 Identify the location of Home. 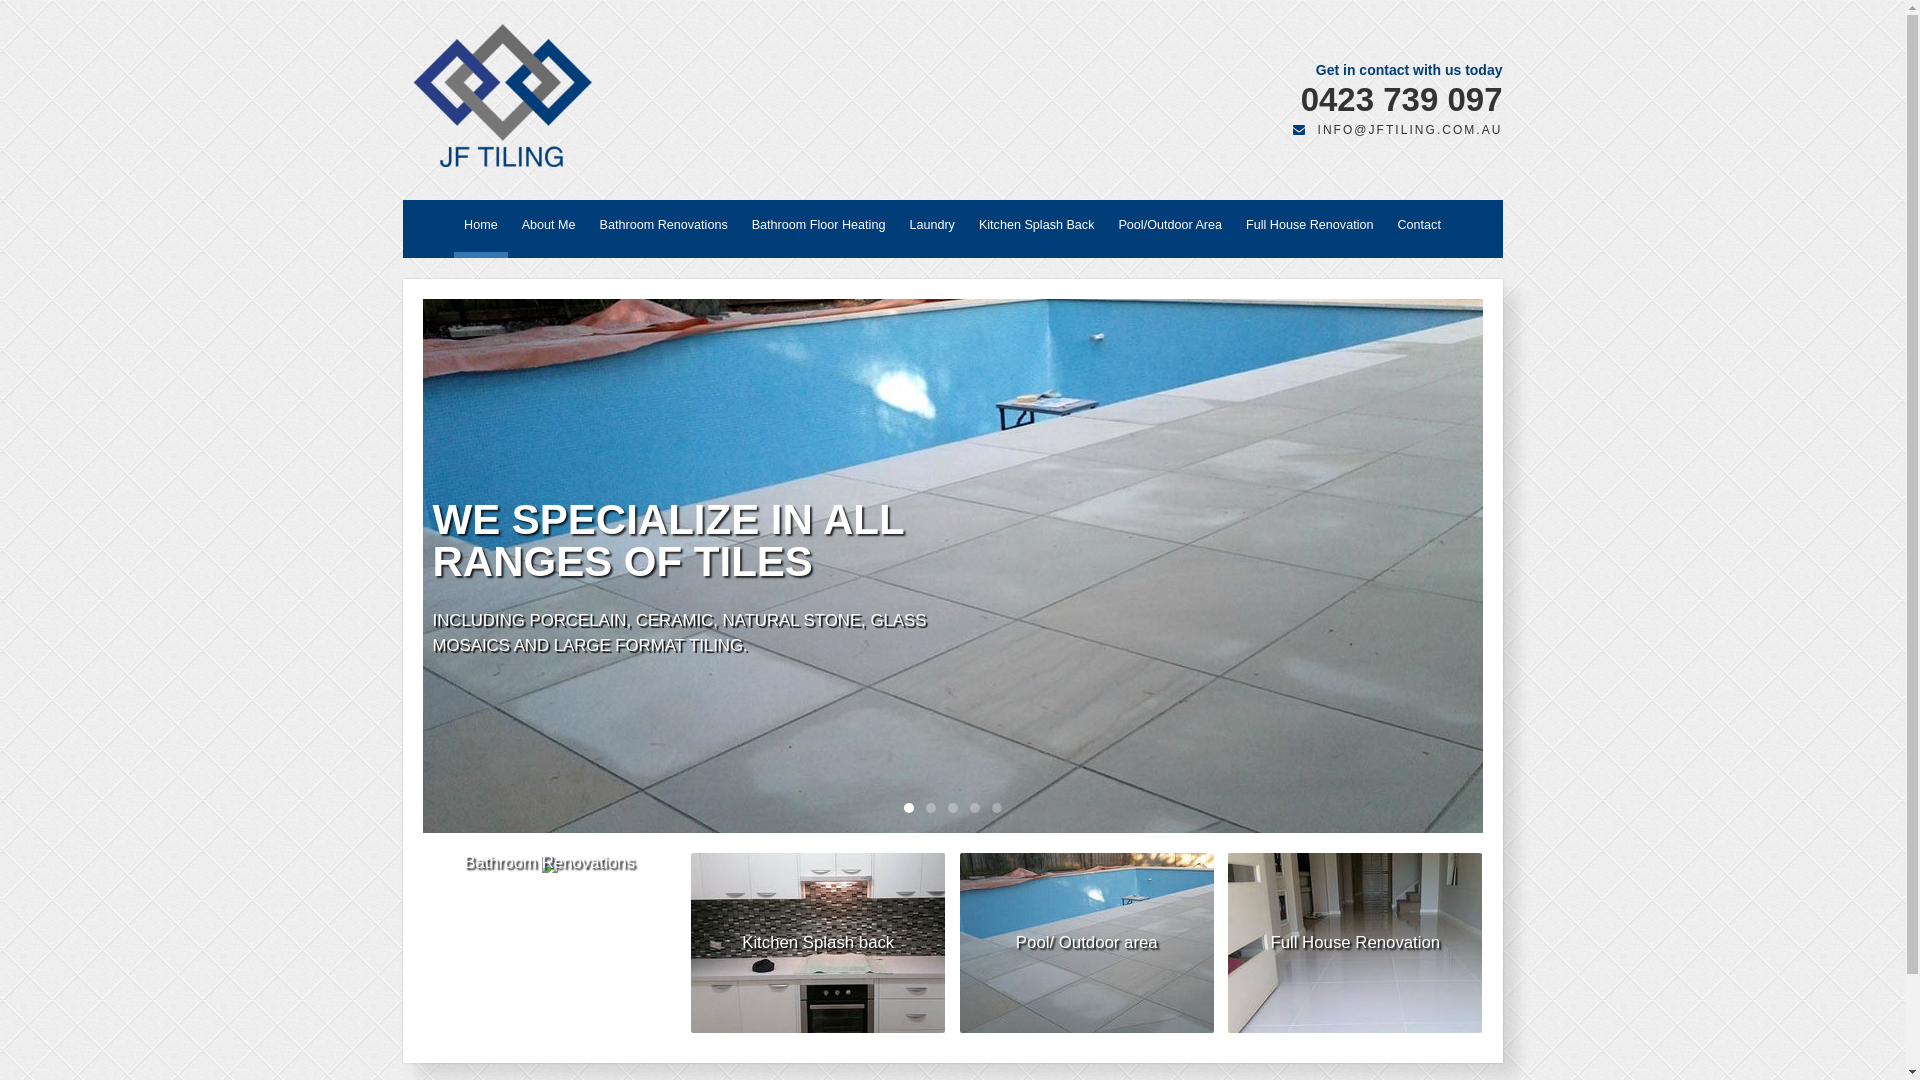
(481, 229).